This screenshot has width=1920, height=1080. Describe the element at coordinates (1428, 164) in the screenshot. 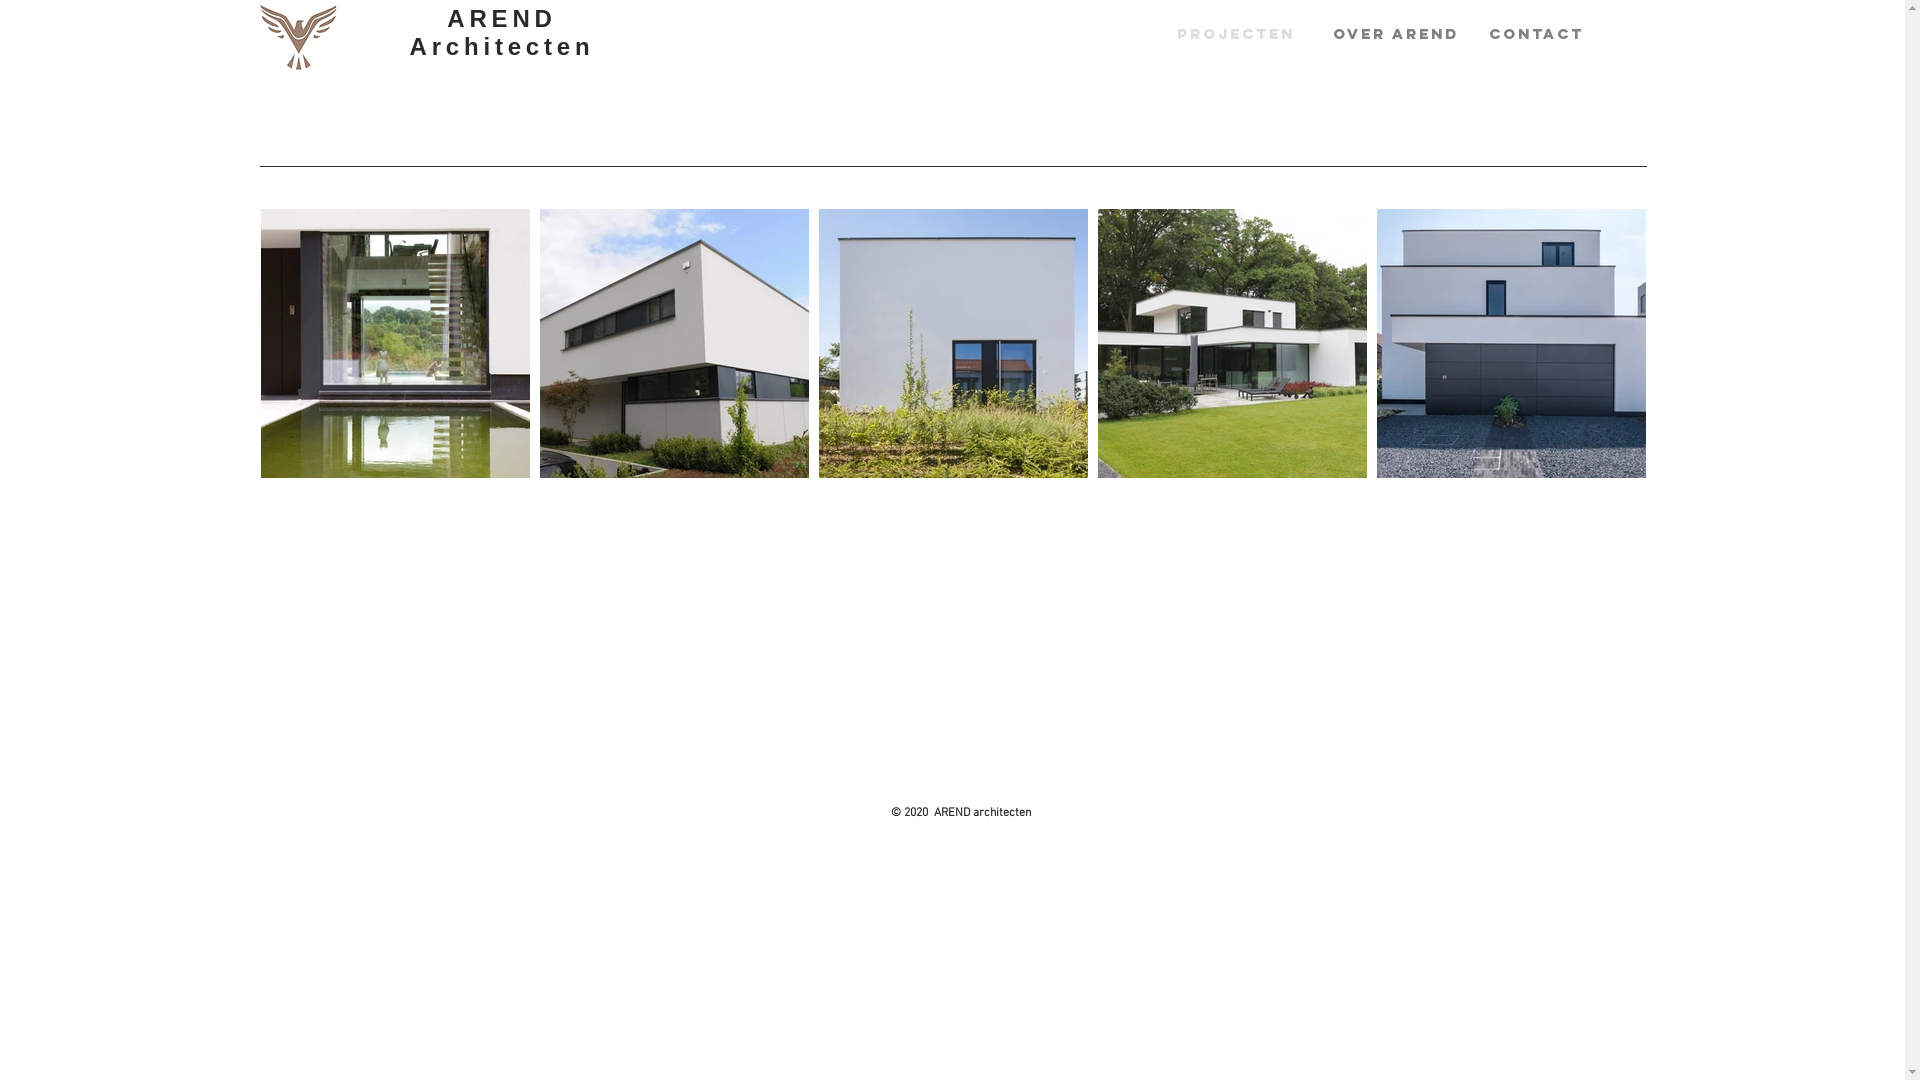

I see `Nieuwbouw` at that location.